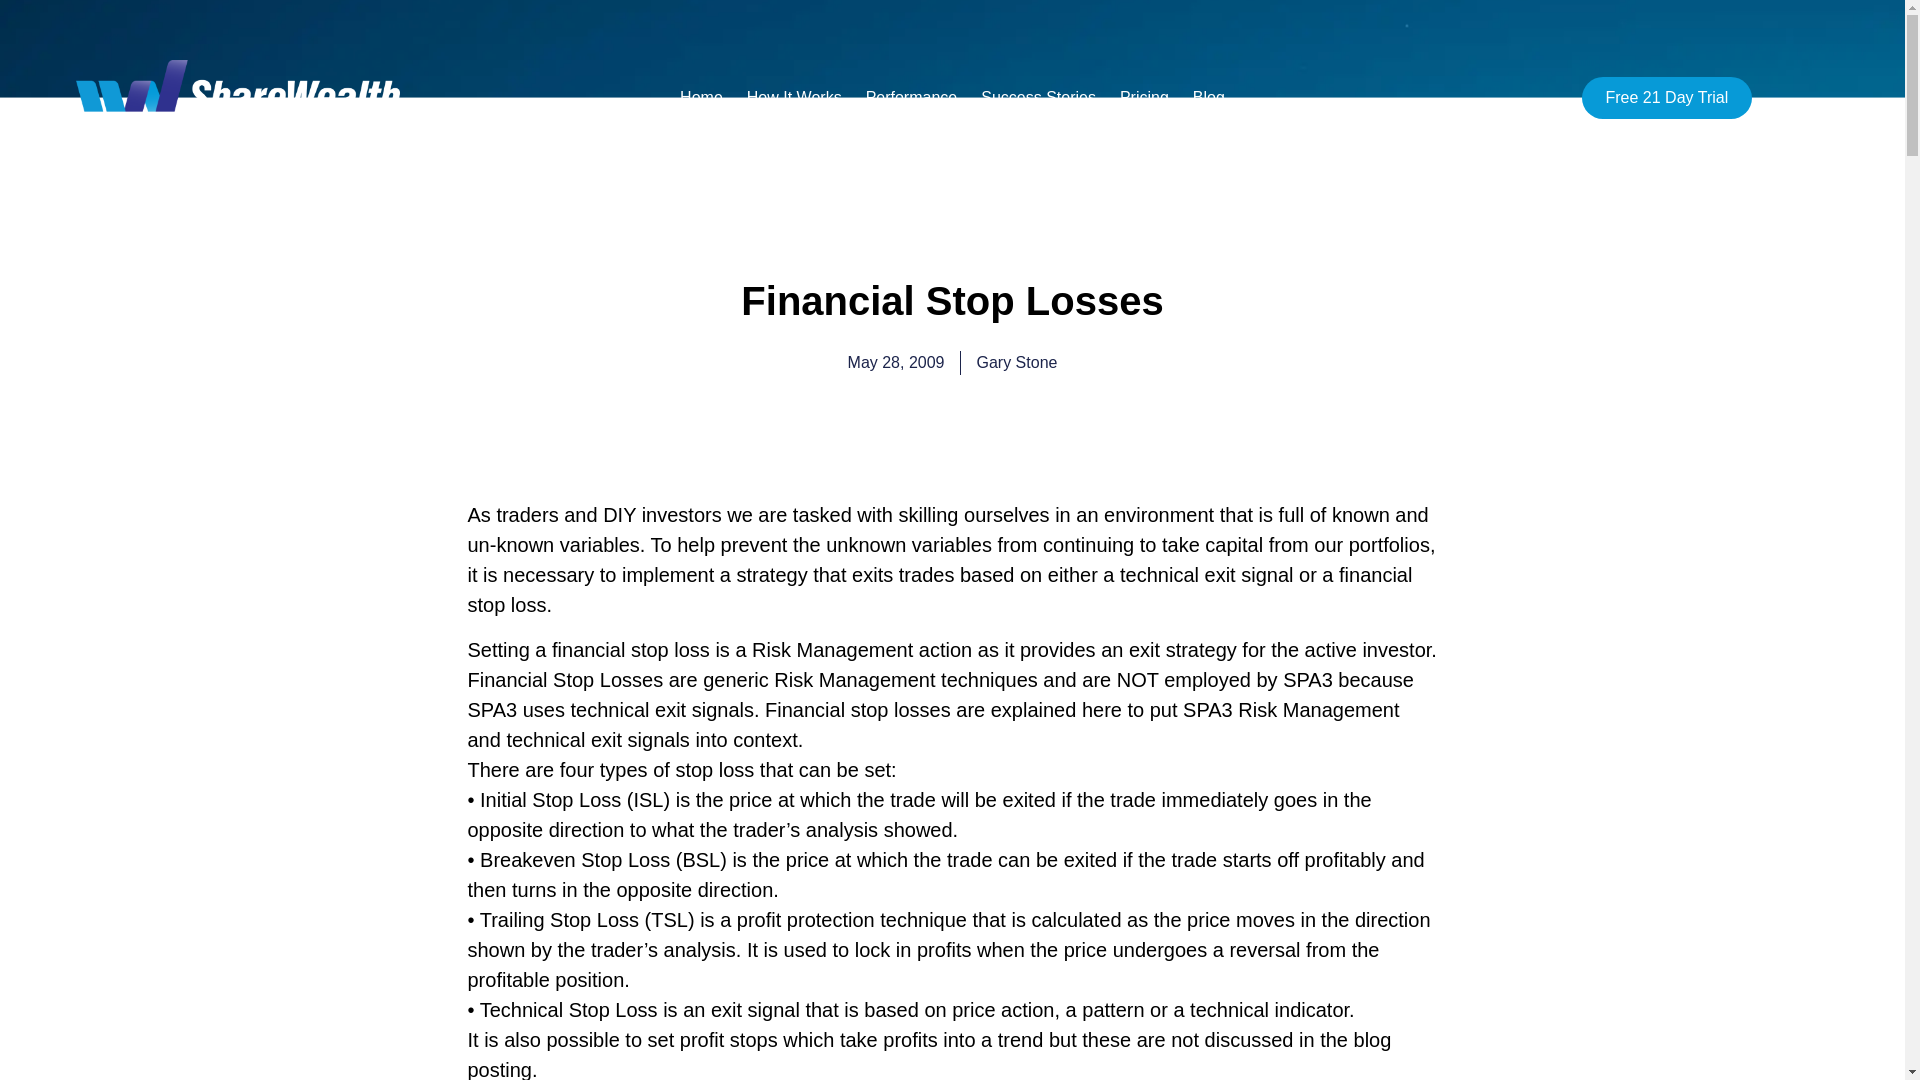 The width and height of the screenshot is (1920, 1080). I want to click on Blog, so click(1208, 97).